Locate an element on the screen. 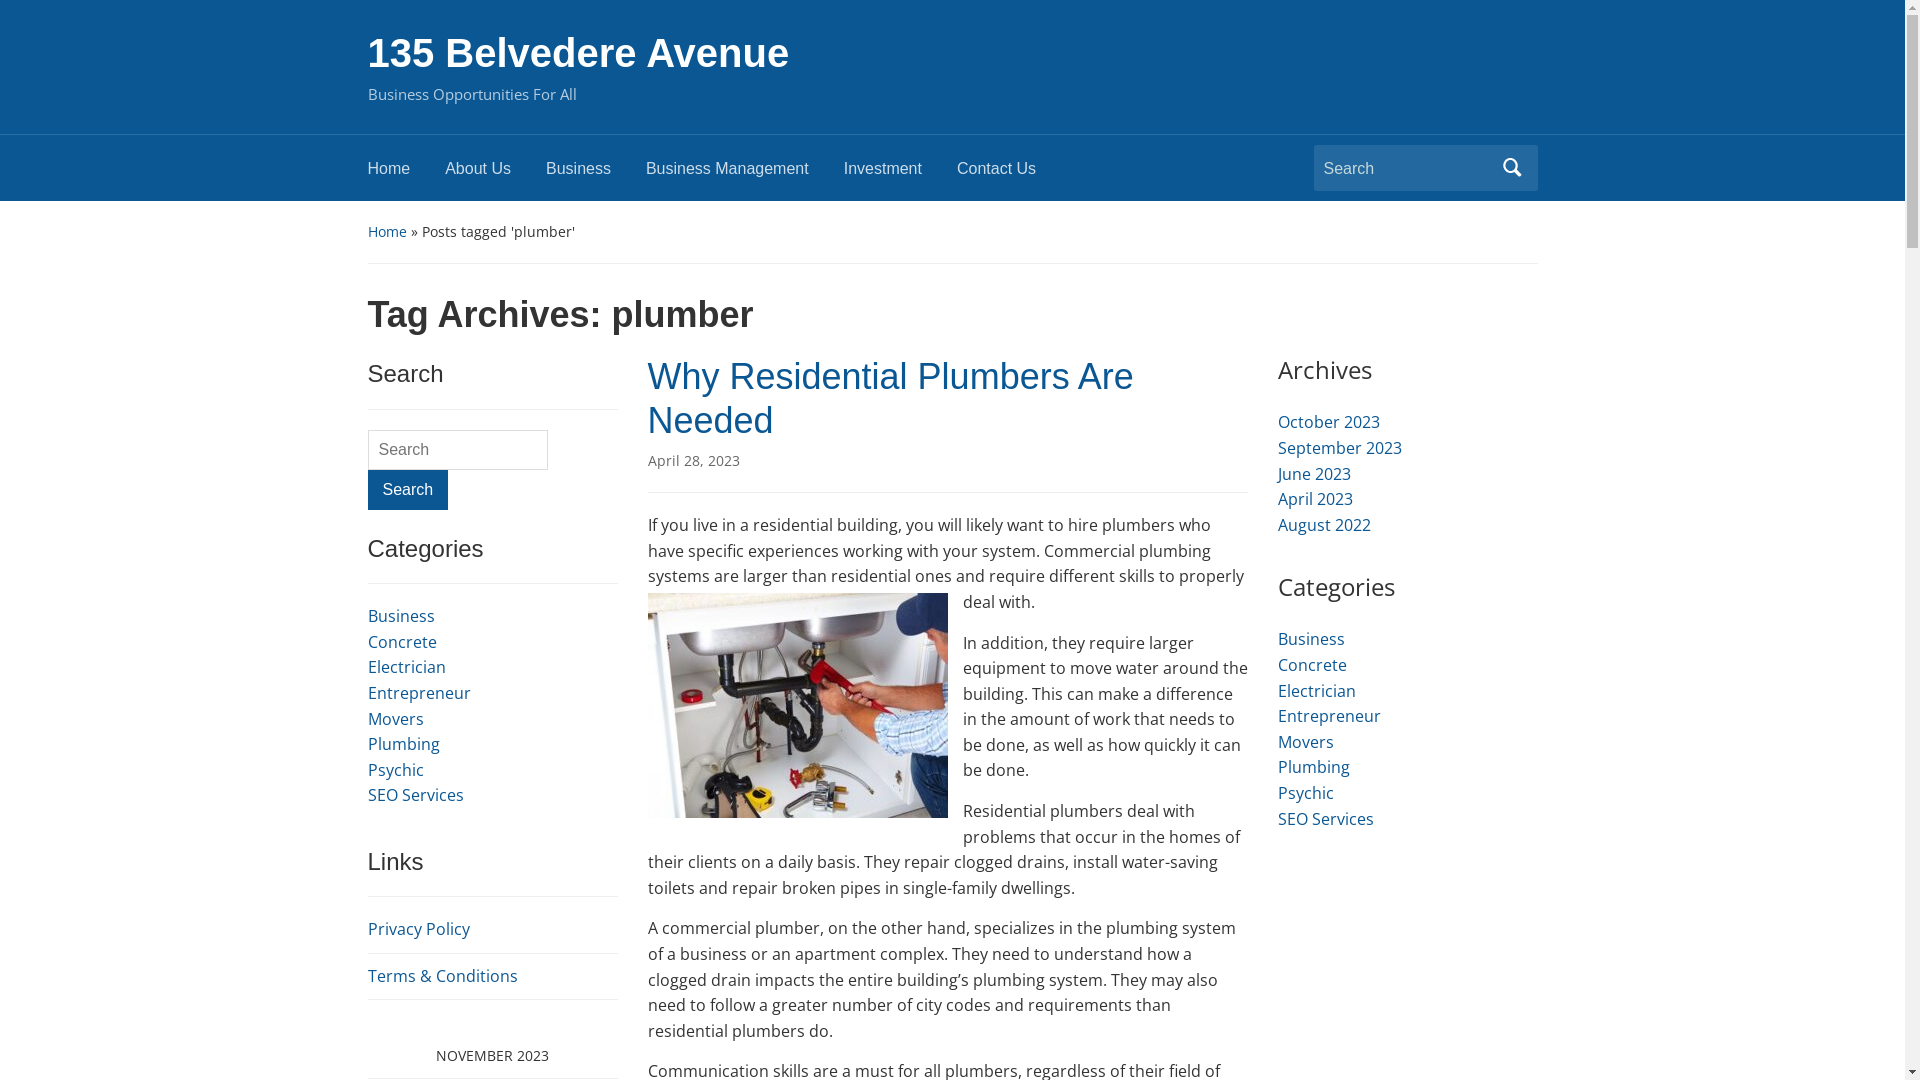  April 28, 2023 is located at coordinates (694, 460).